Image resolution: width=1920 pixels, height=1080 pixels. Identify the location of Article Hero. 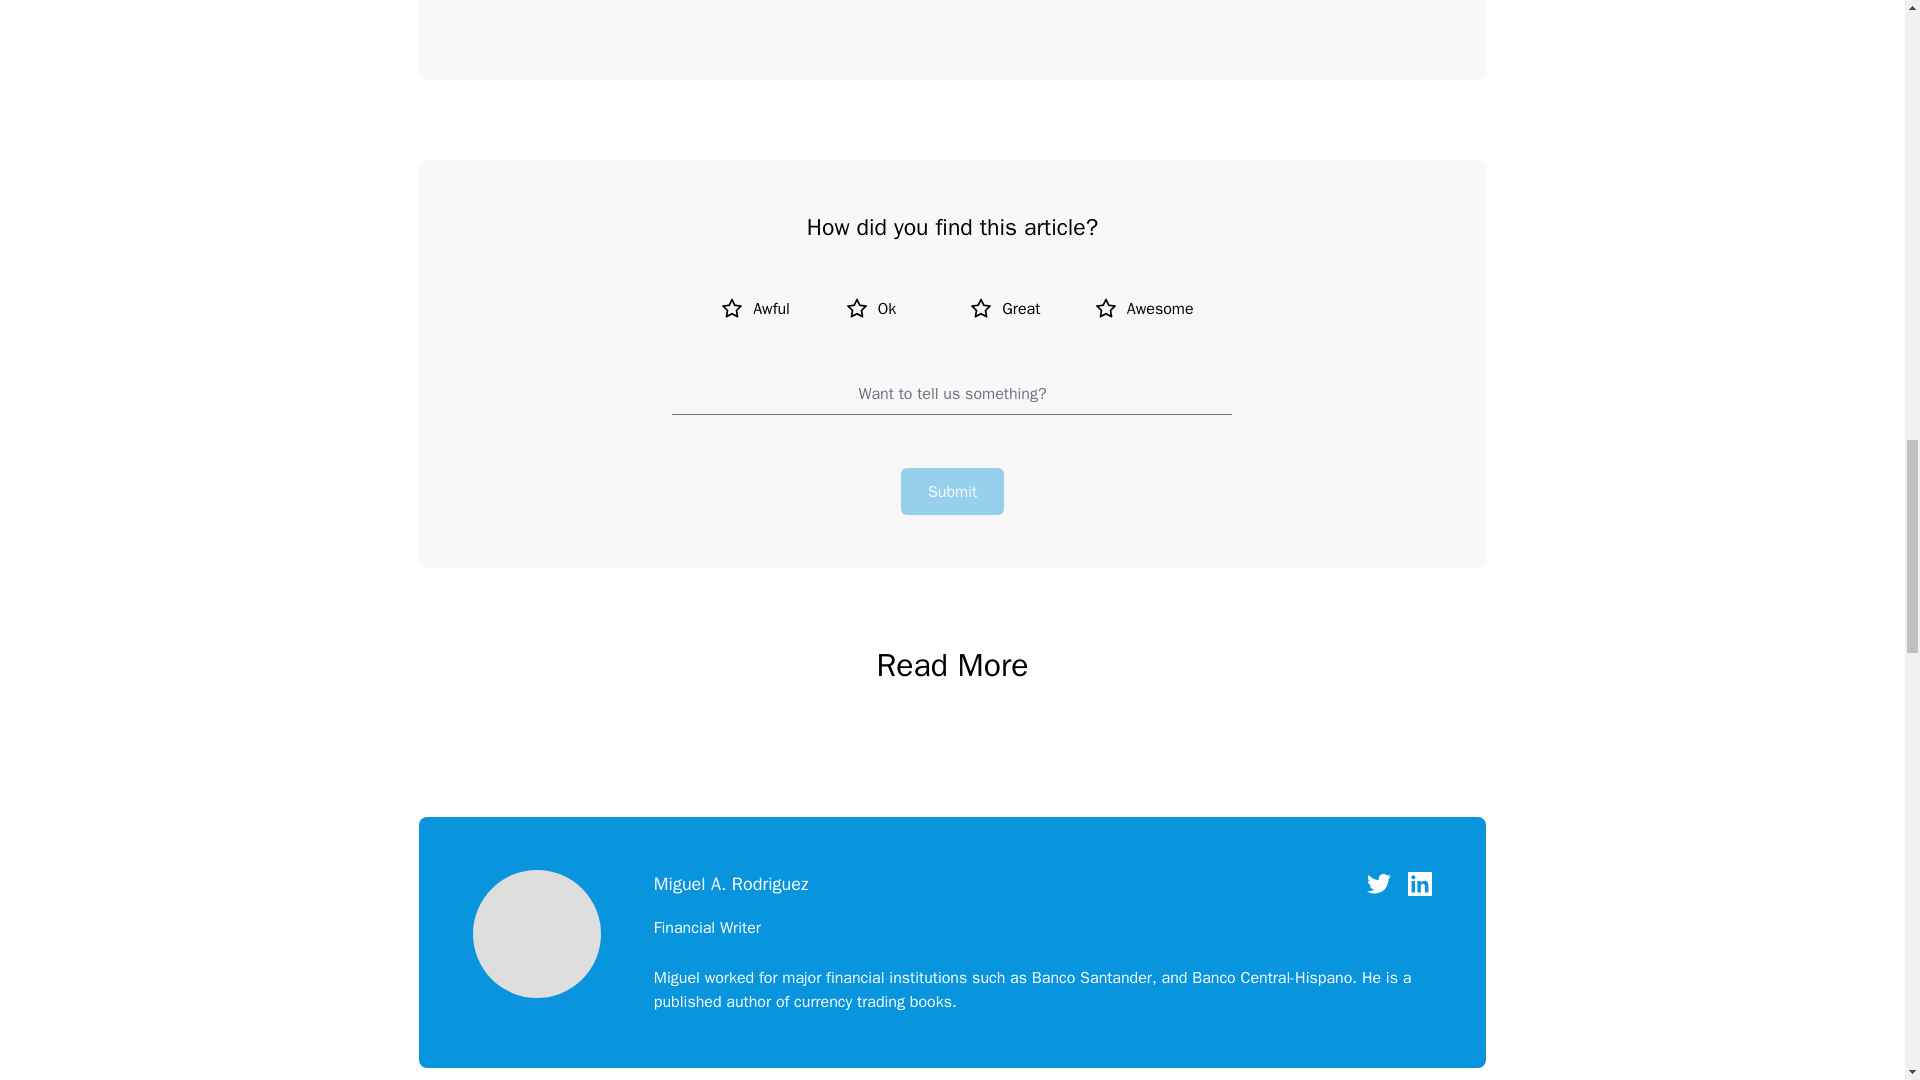
(890, 38).